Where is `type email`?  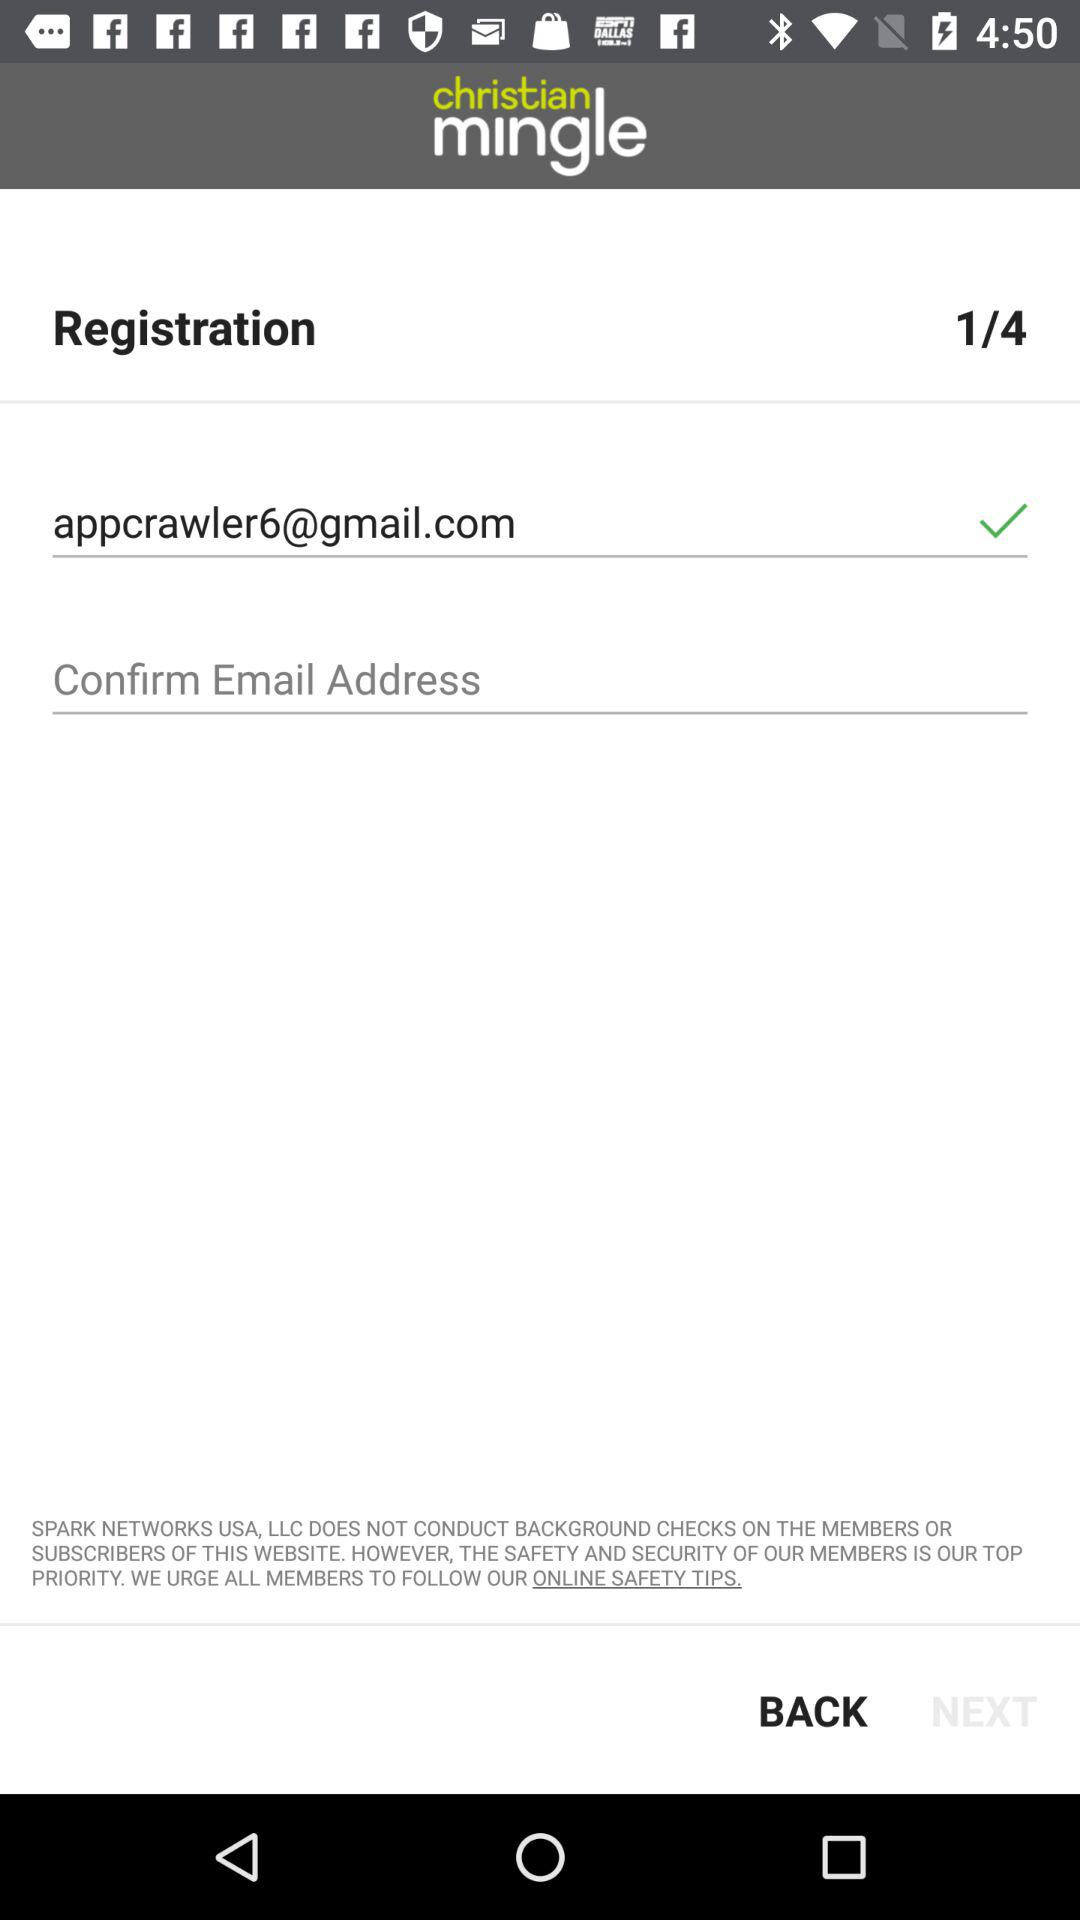 type email is located at coordinates (540, 679).